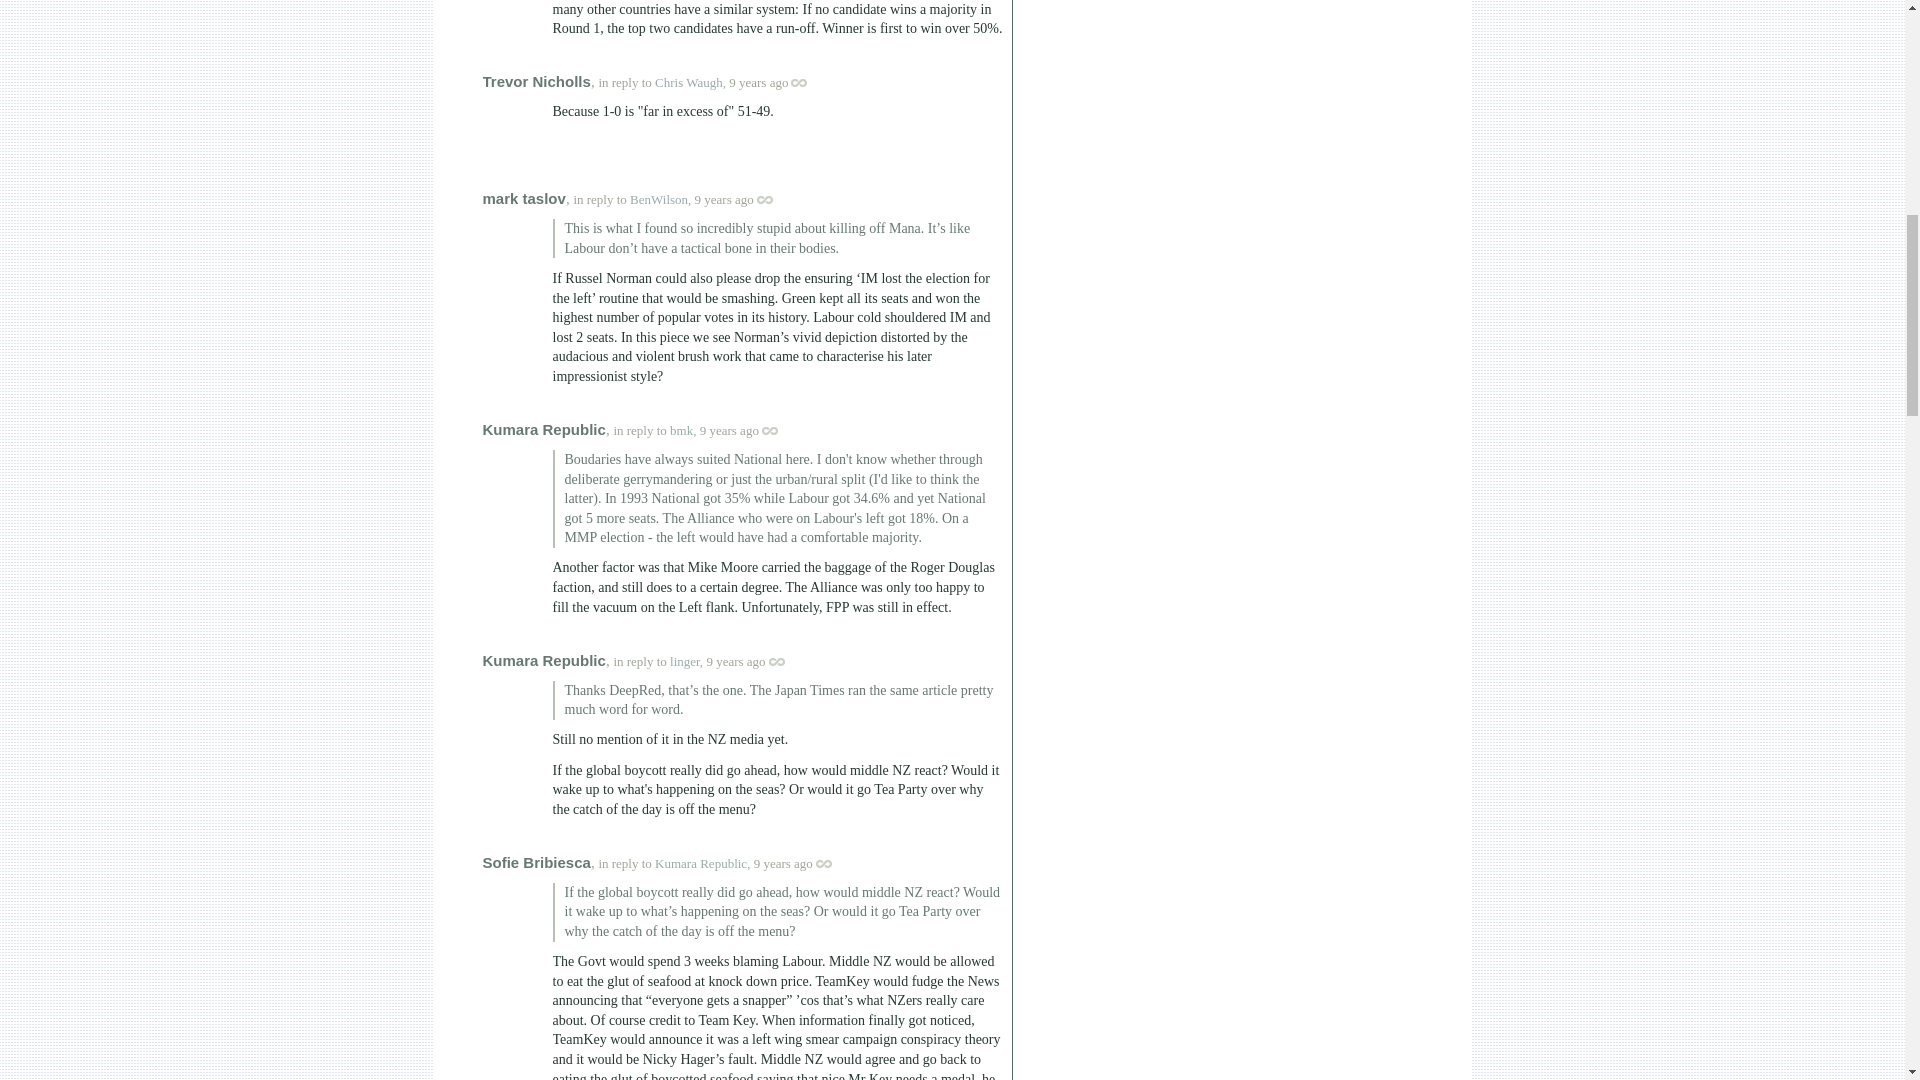  What do you see at coordinates (735, 661) in the screenshot?
I see `00:00 Oct 7, 2014` at bounding box center [735, 661].